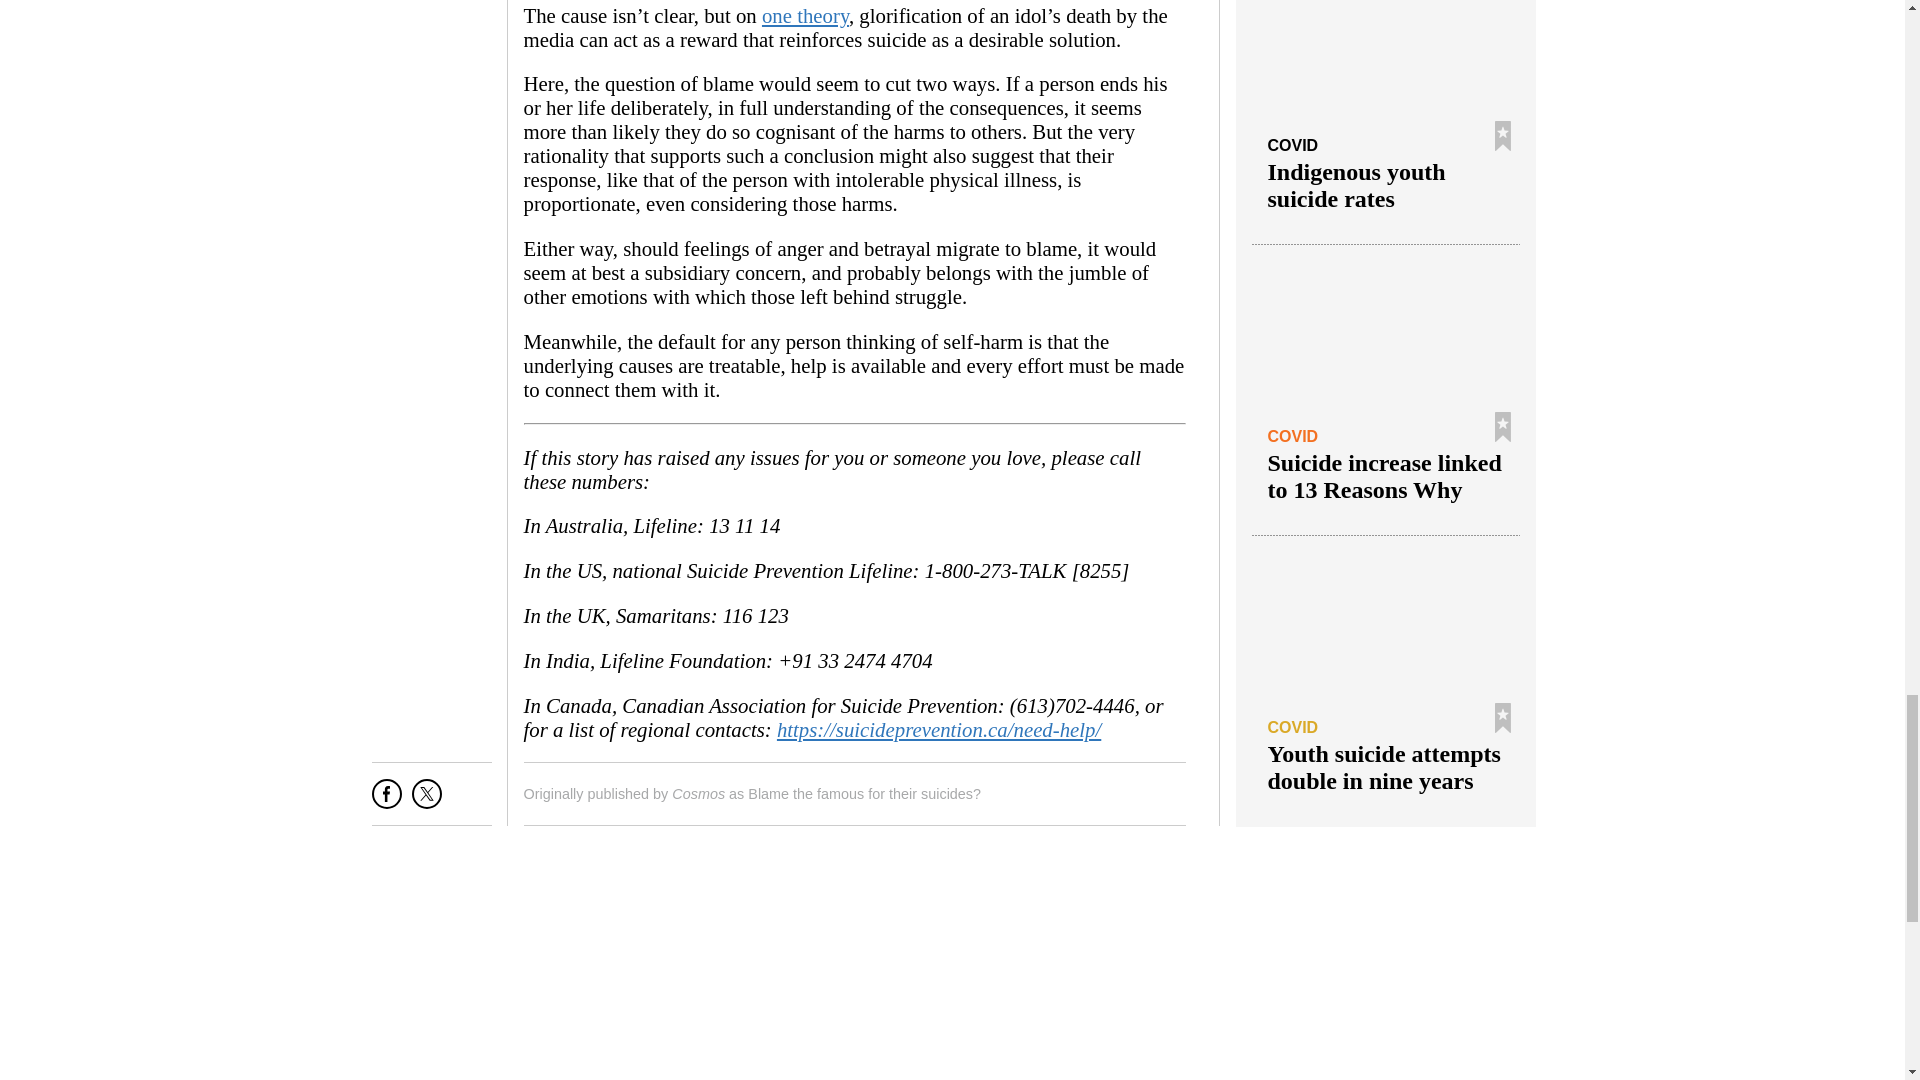 The width and height of the screenshot is (1920, 1080). Describe the element at coordinates (864, 794) in the screenshot. I see `Blame the famous for their suicides?` at that location.